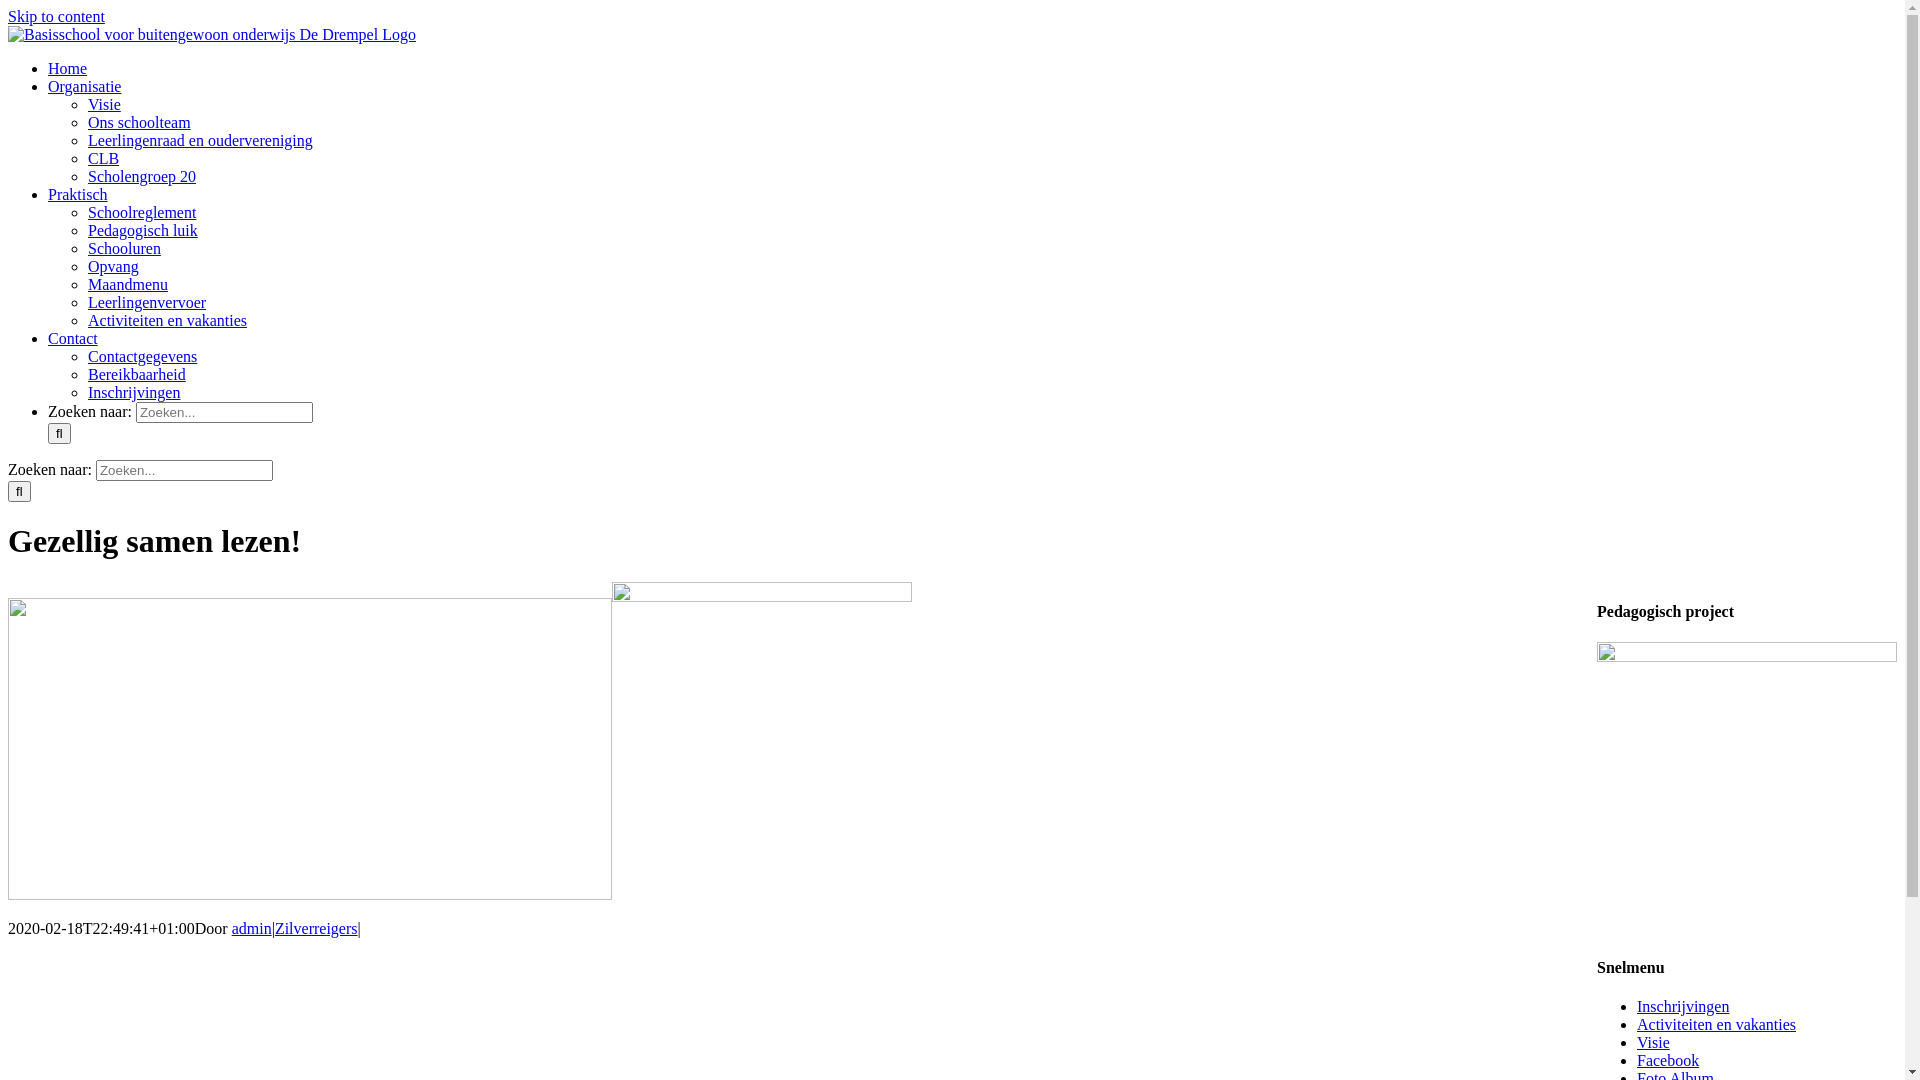 This screenshot has height=1080, width=1920. Describe the element at coordinates (104, 158) in the screenshot. I see `CLB` at that location.